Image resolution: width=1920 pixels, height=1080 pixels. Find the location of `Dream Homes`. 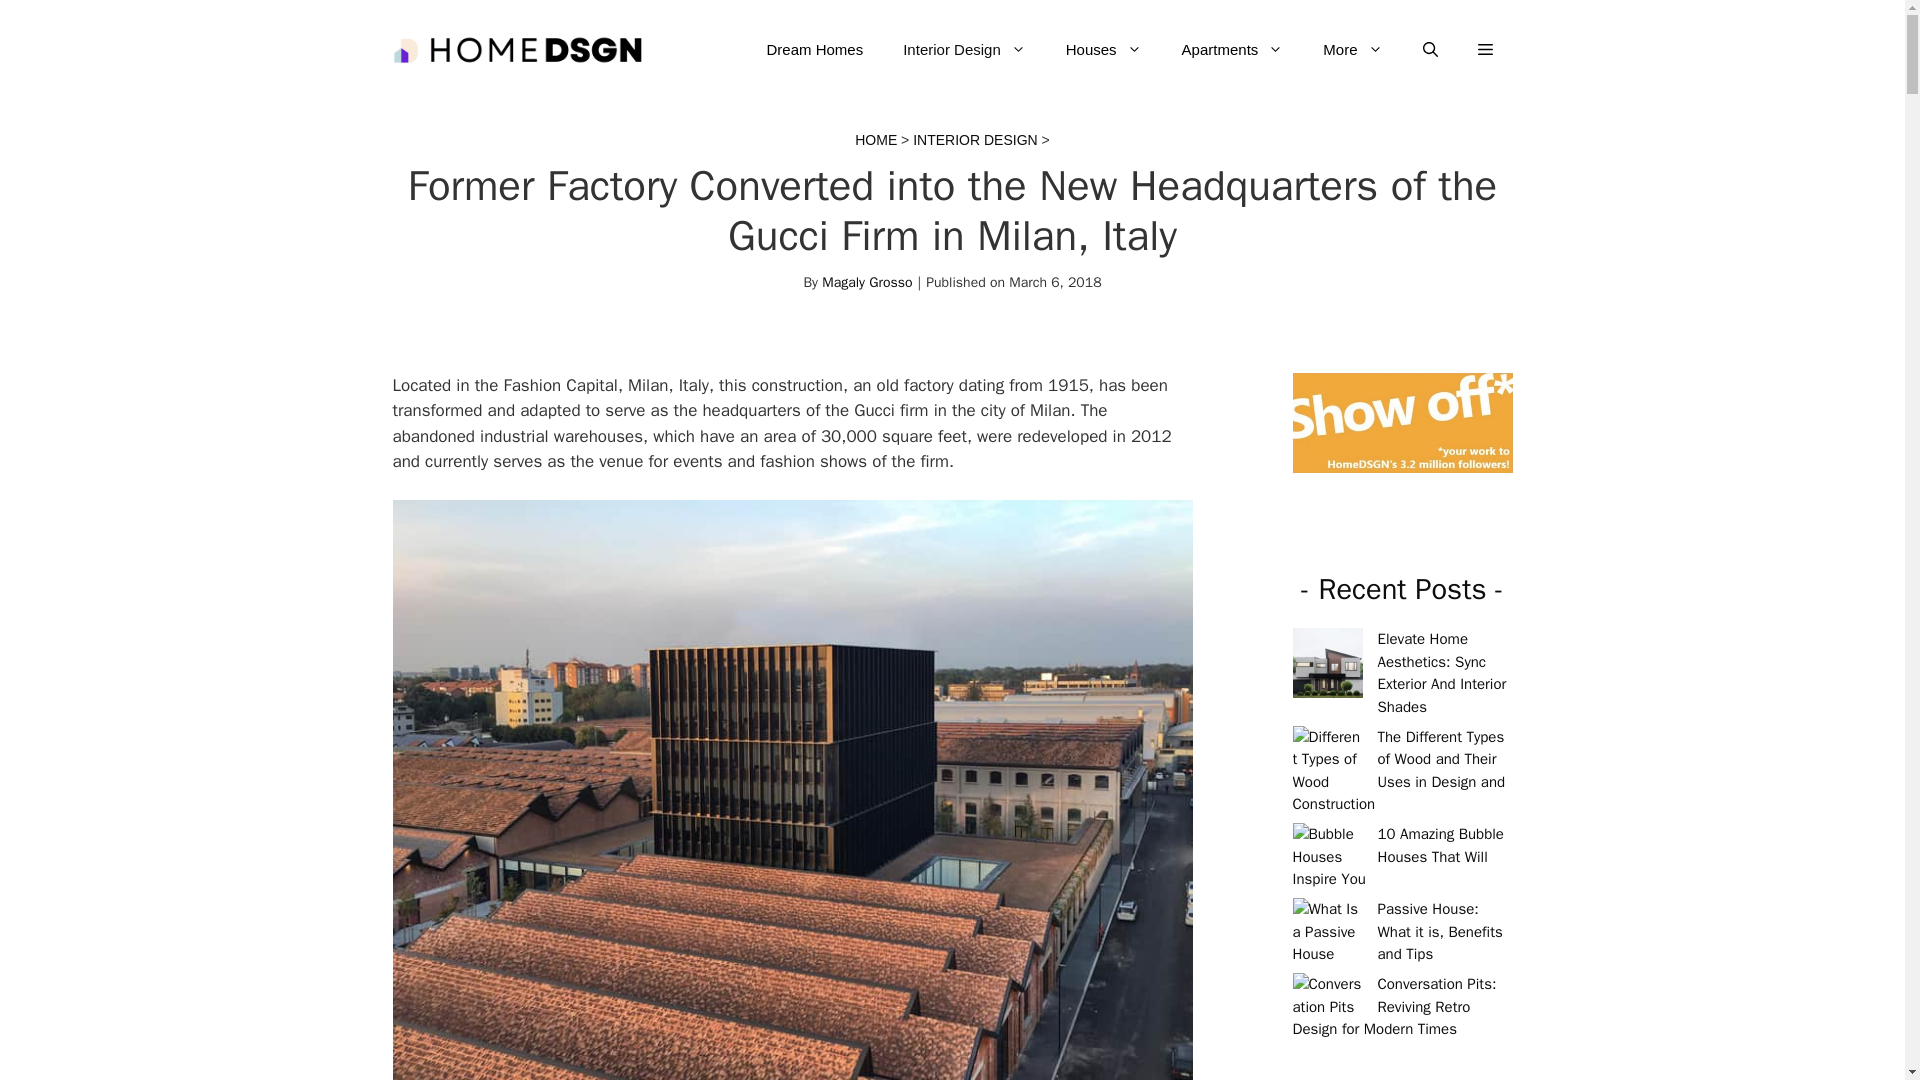

Dream Homes is located at coordinates (814, 50).